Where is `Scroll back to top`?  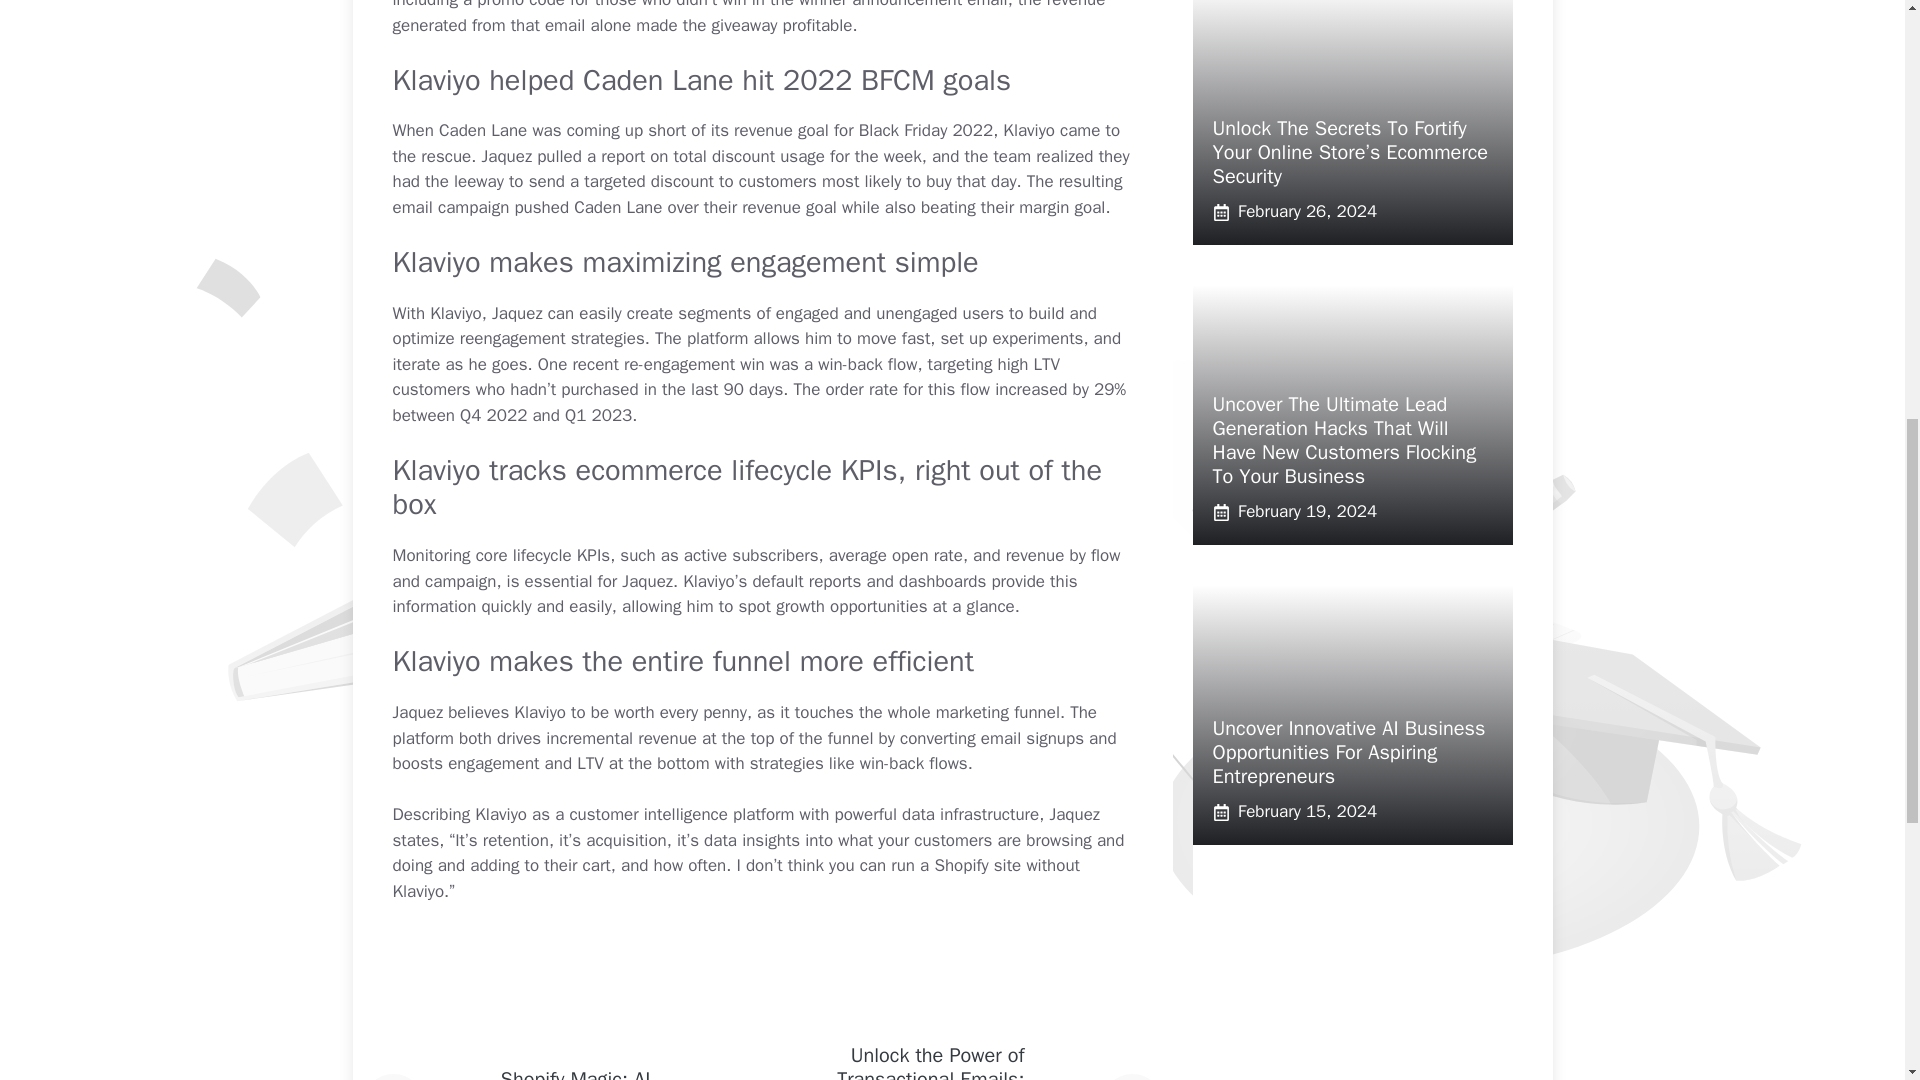 Scroll back to top is located at coordinates (1855, 949).